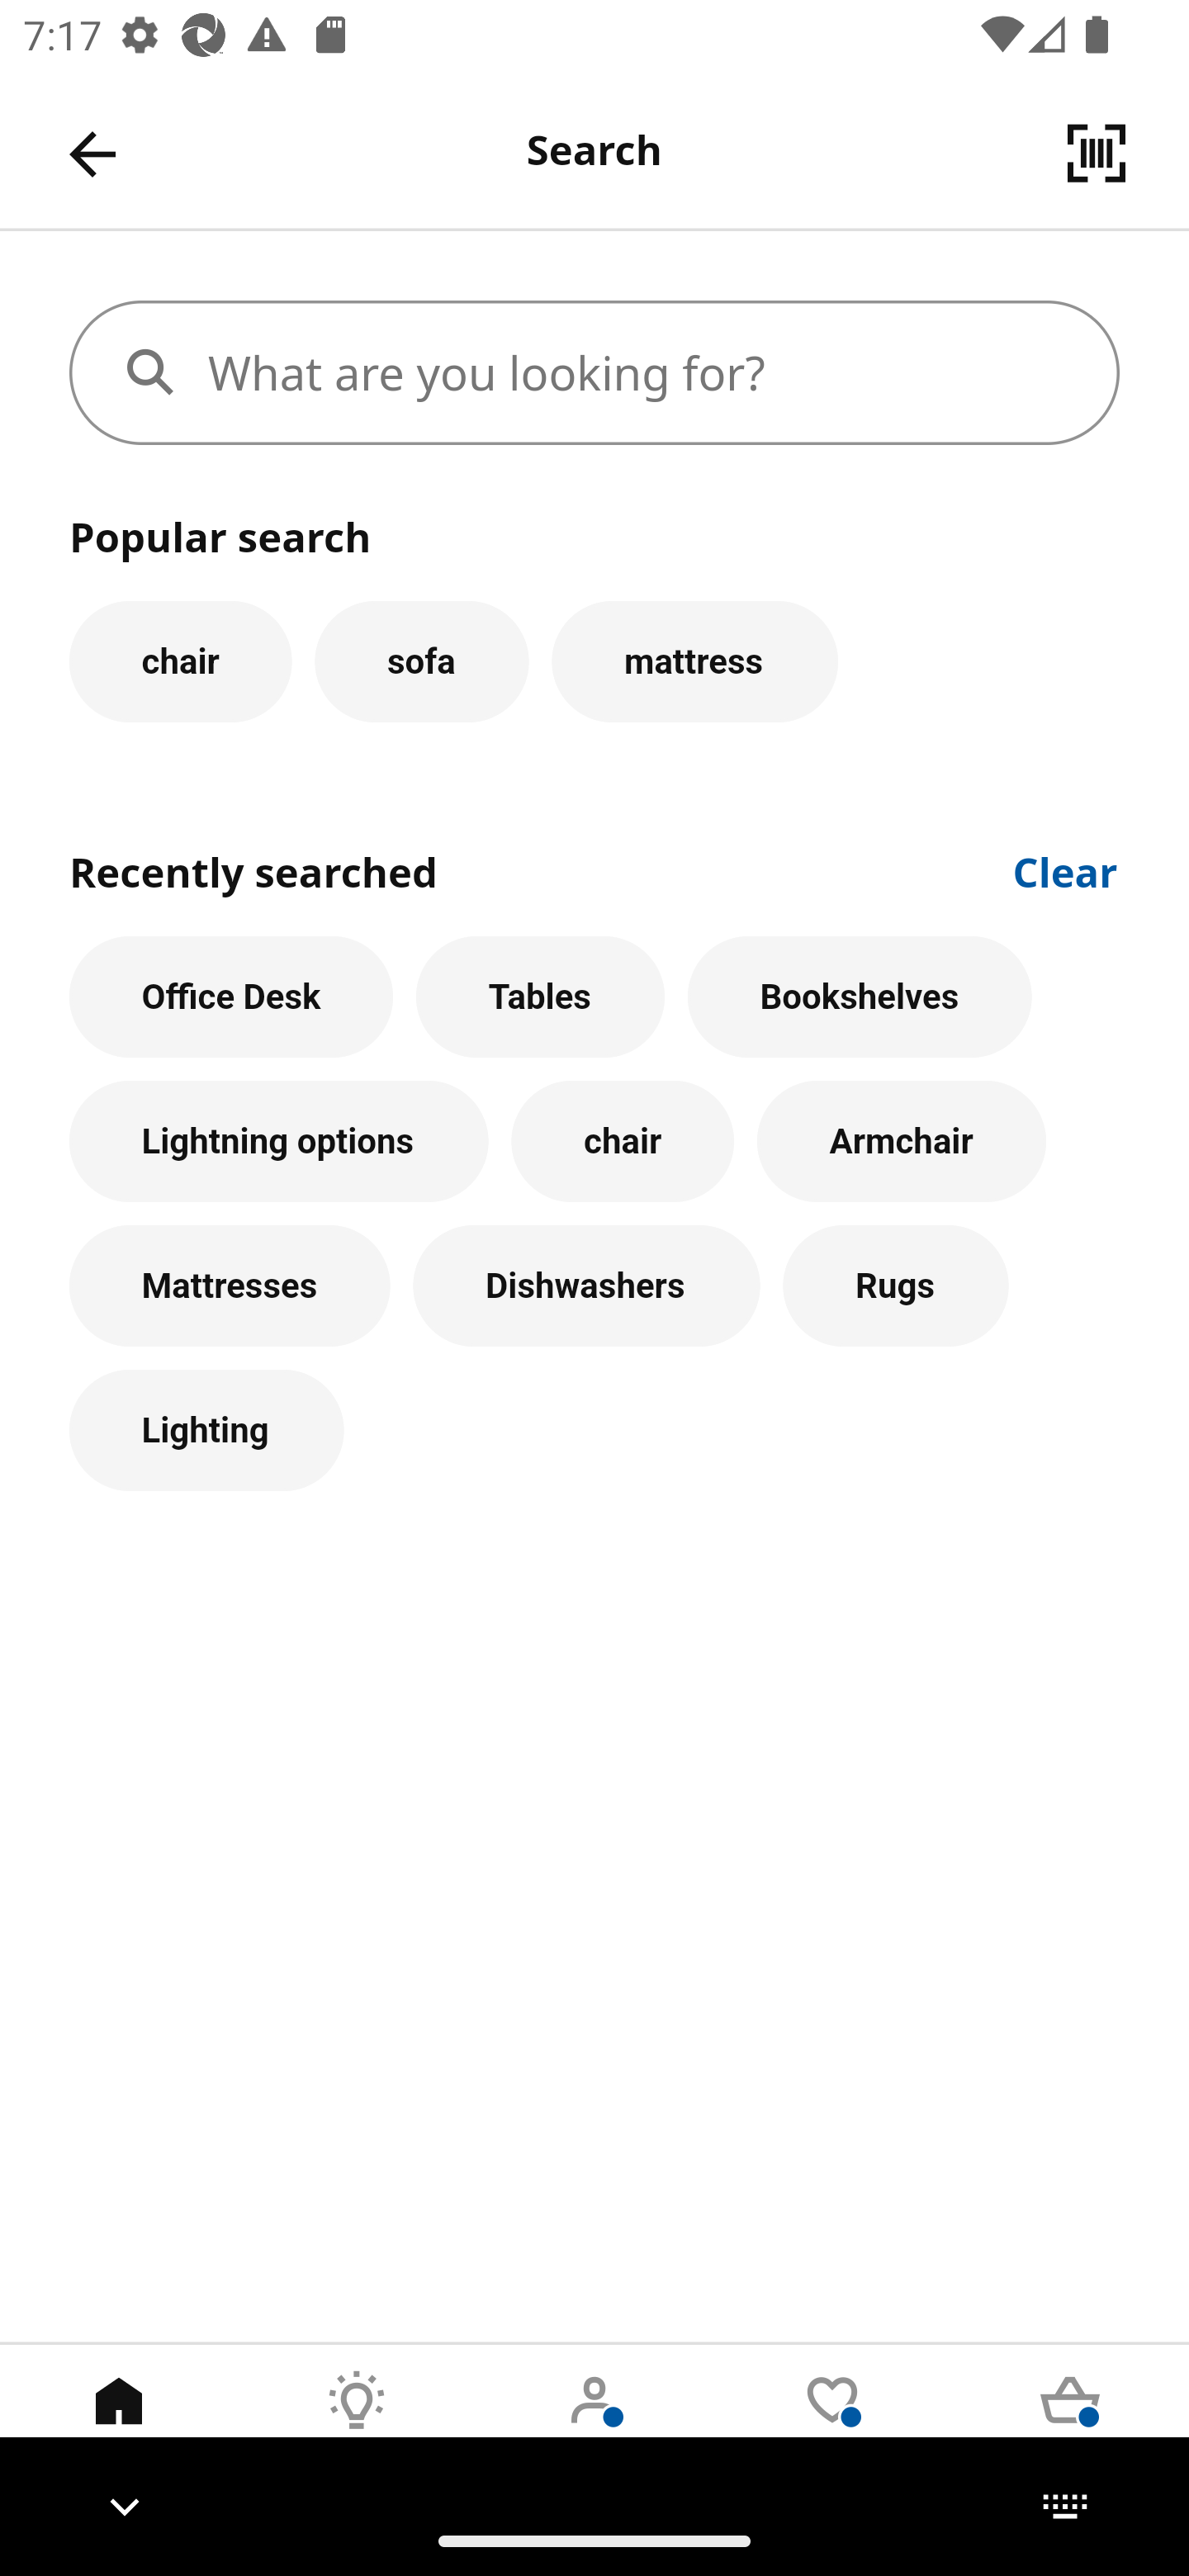  What do you see at coordinates (421, 661) in the screenshot?
I see `sofa` at bounding box center [421, 661].